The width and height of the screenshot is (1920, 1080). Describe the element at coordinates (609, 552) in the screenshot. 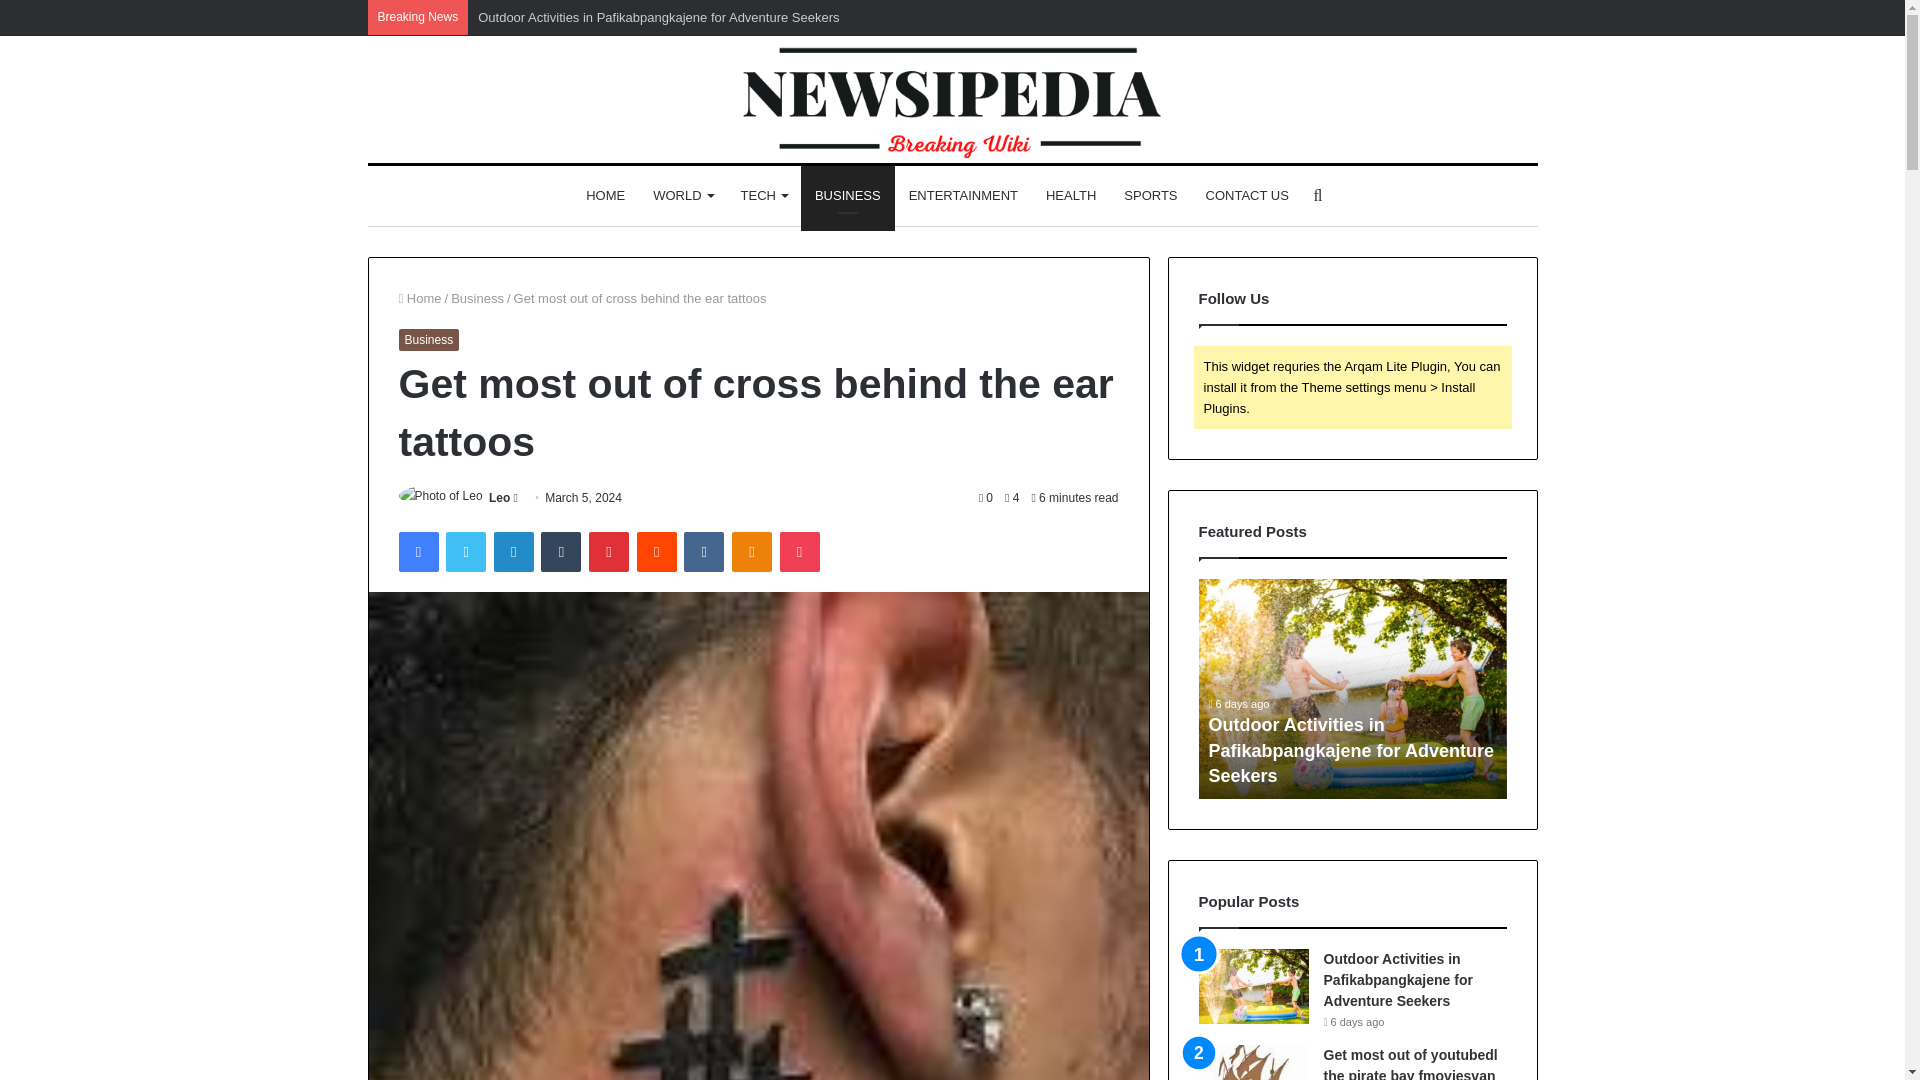

I see `Pinterest` at that location.